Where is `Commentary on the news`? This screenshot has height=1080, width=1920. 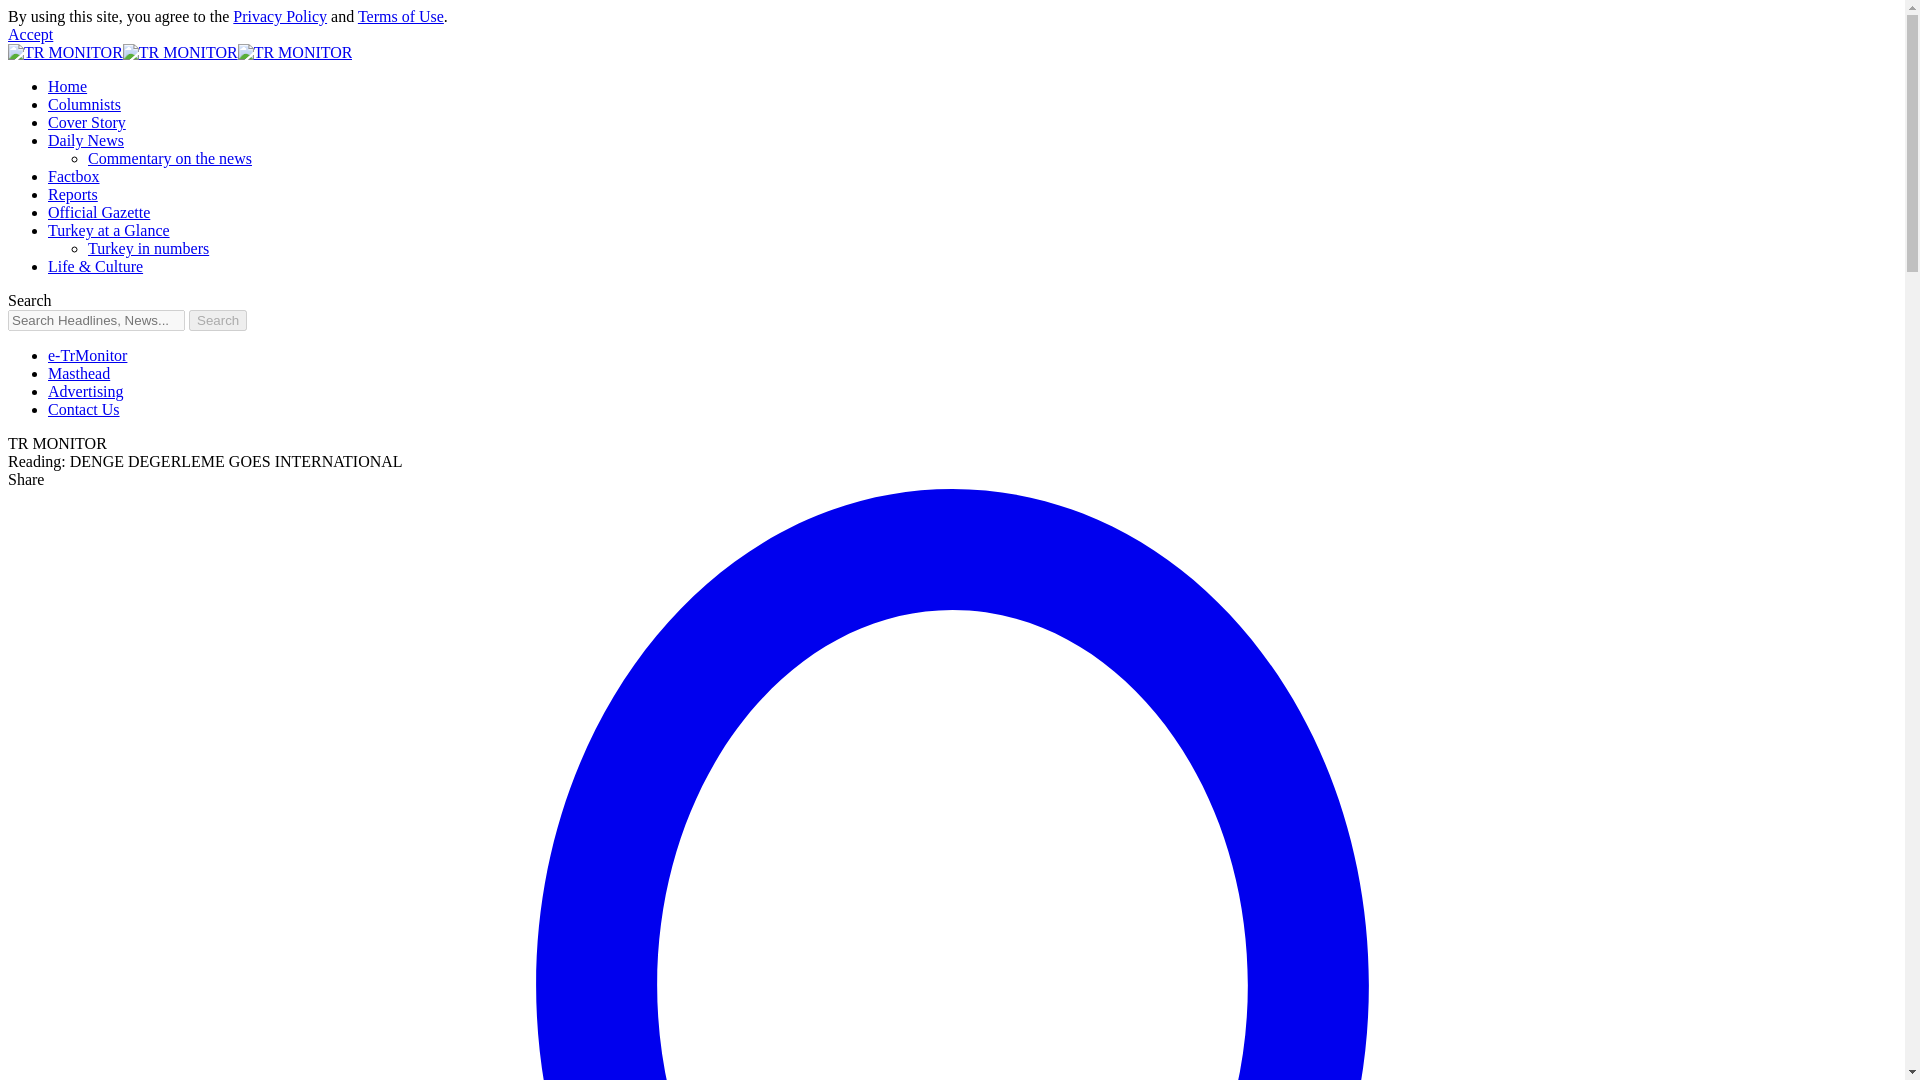 Commentary on the news is located at coordinates (170, 158).